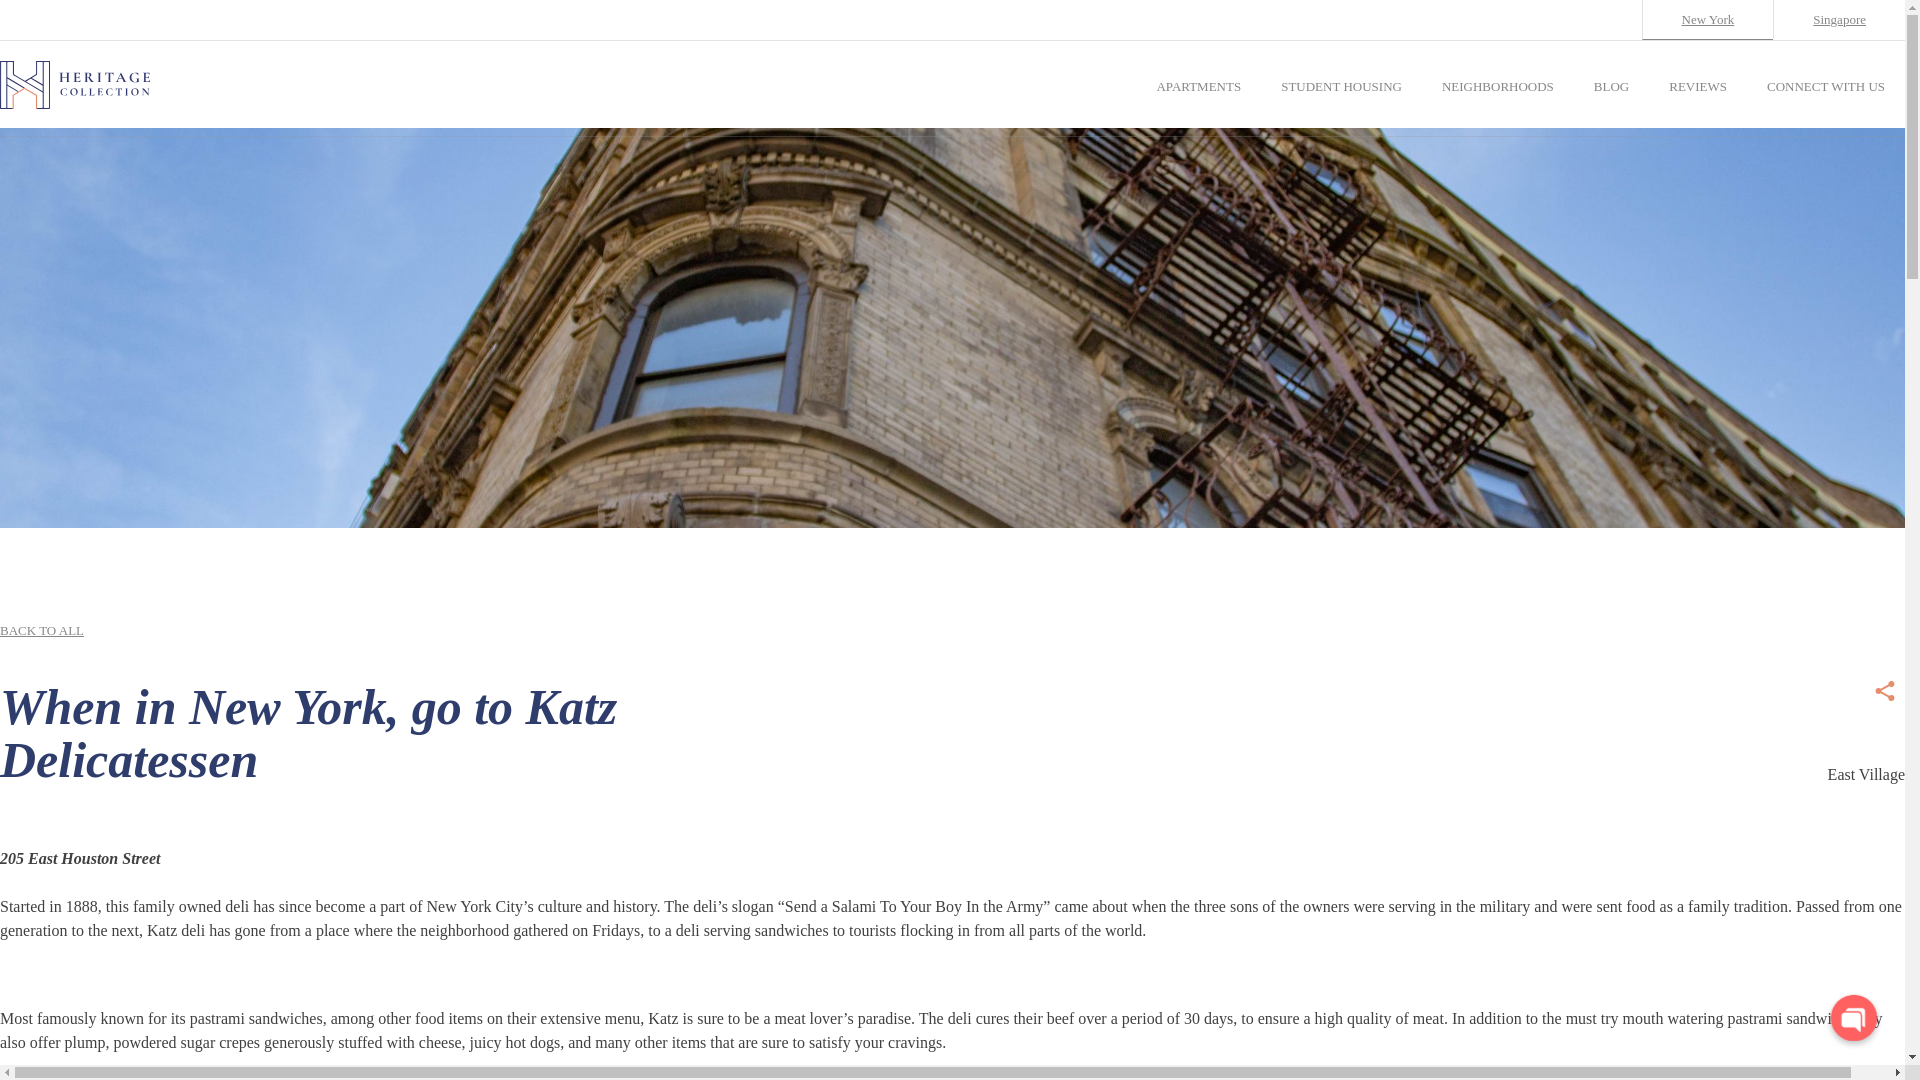 This screenshot has width=1920, height=1080. I want to click on REVIEWS, so click(1697, 86).